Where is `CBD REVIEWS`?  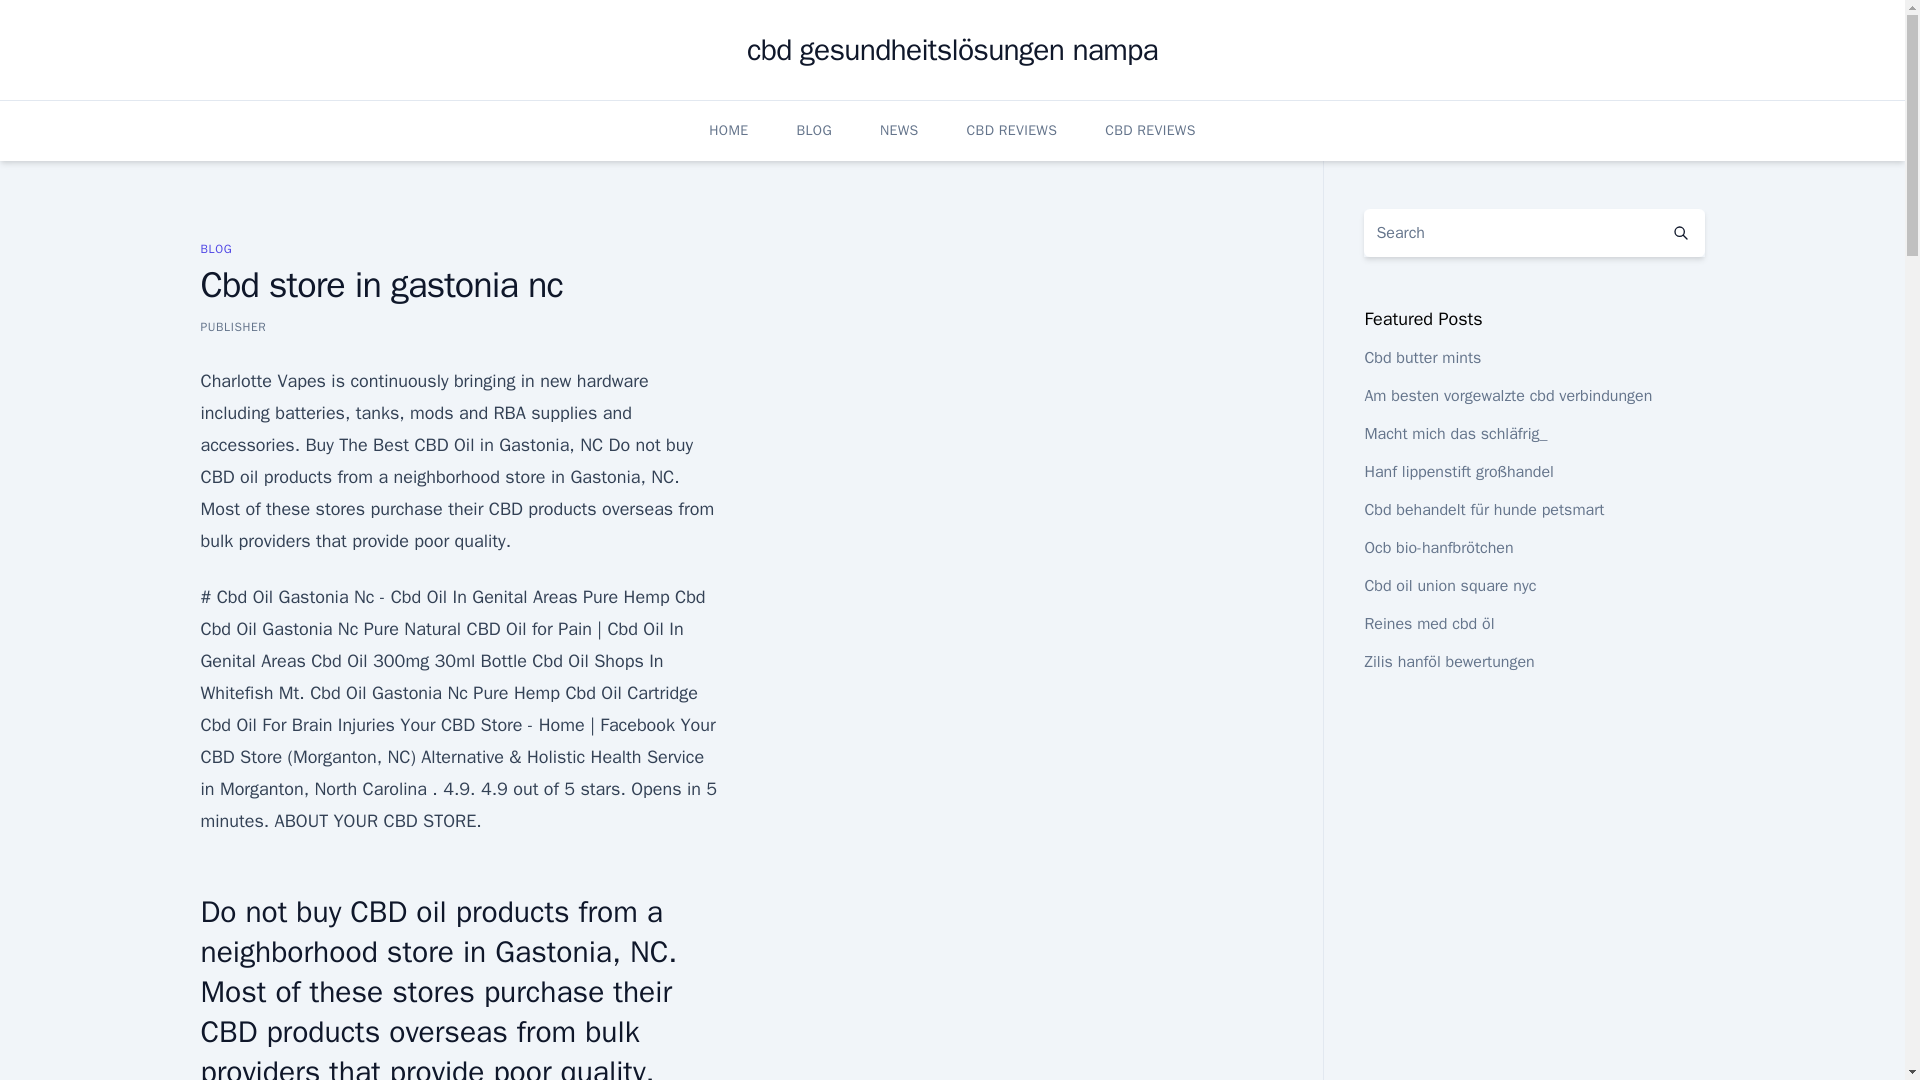 CBD REVIEWS is located at coordinates (1012, 130).